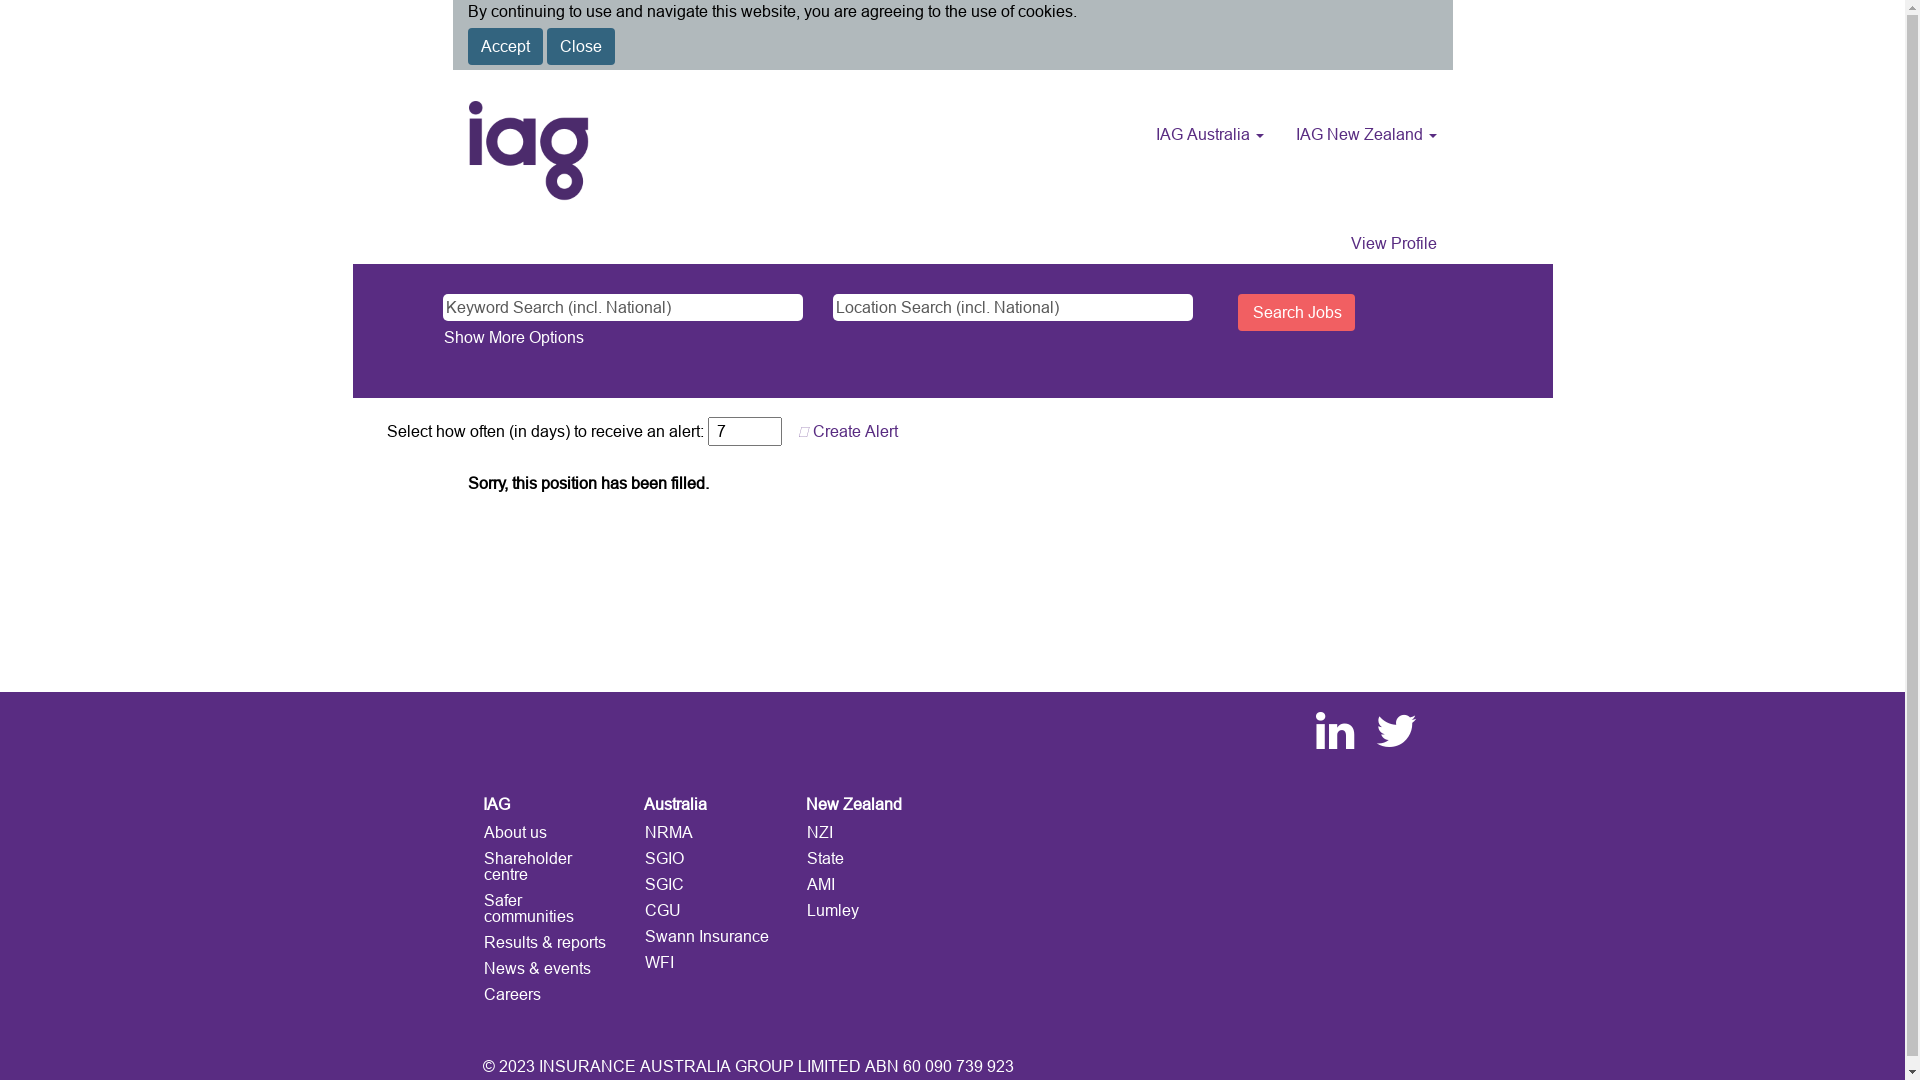 This screenshot has height=1080, width=1920. I want to click on WFI, so click(710, 962).